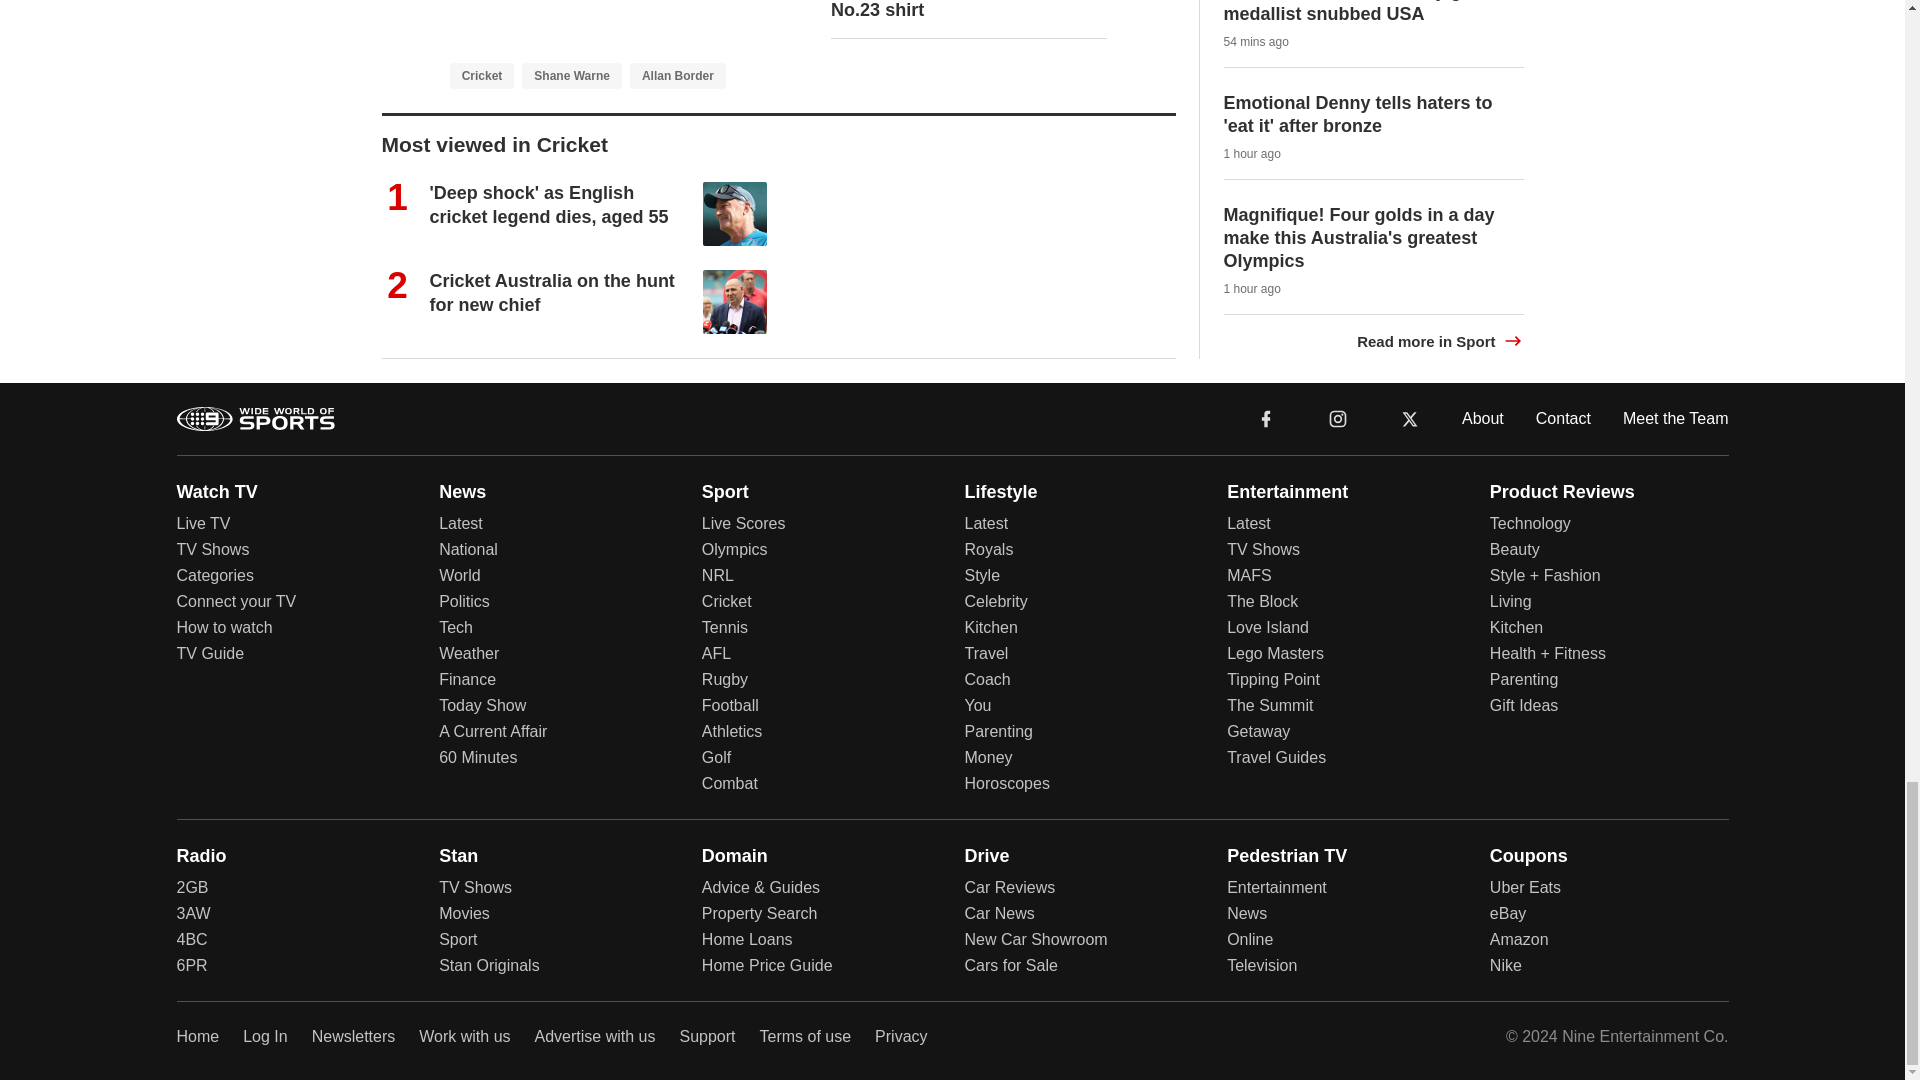 Image resolution: width=1920 pixels, height=1080 pixels. Describe the element at coordinates (1266, 417) in the screenshot. I see `facebook` at that location.